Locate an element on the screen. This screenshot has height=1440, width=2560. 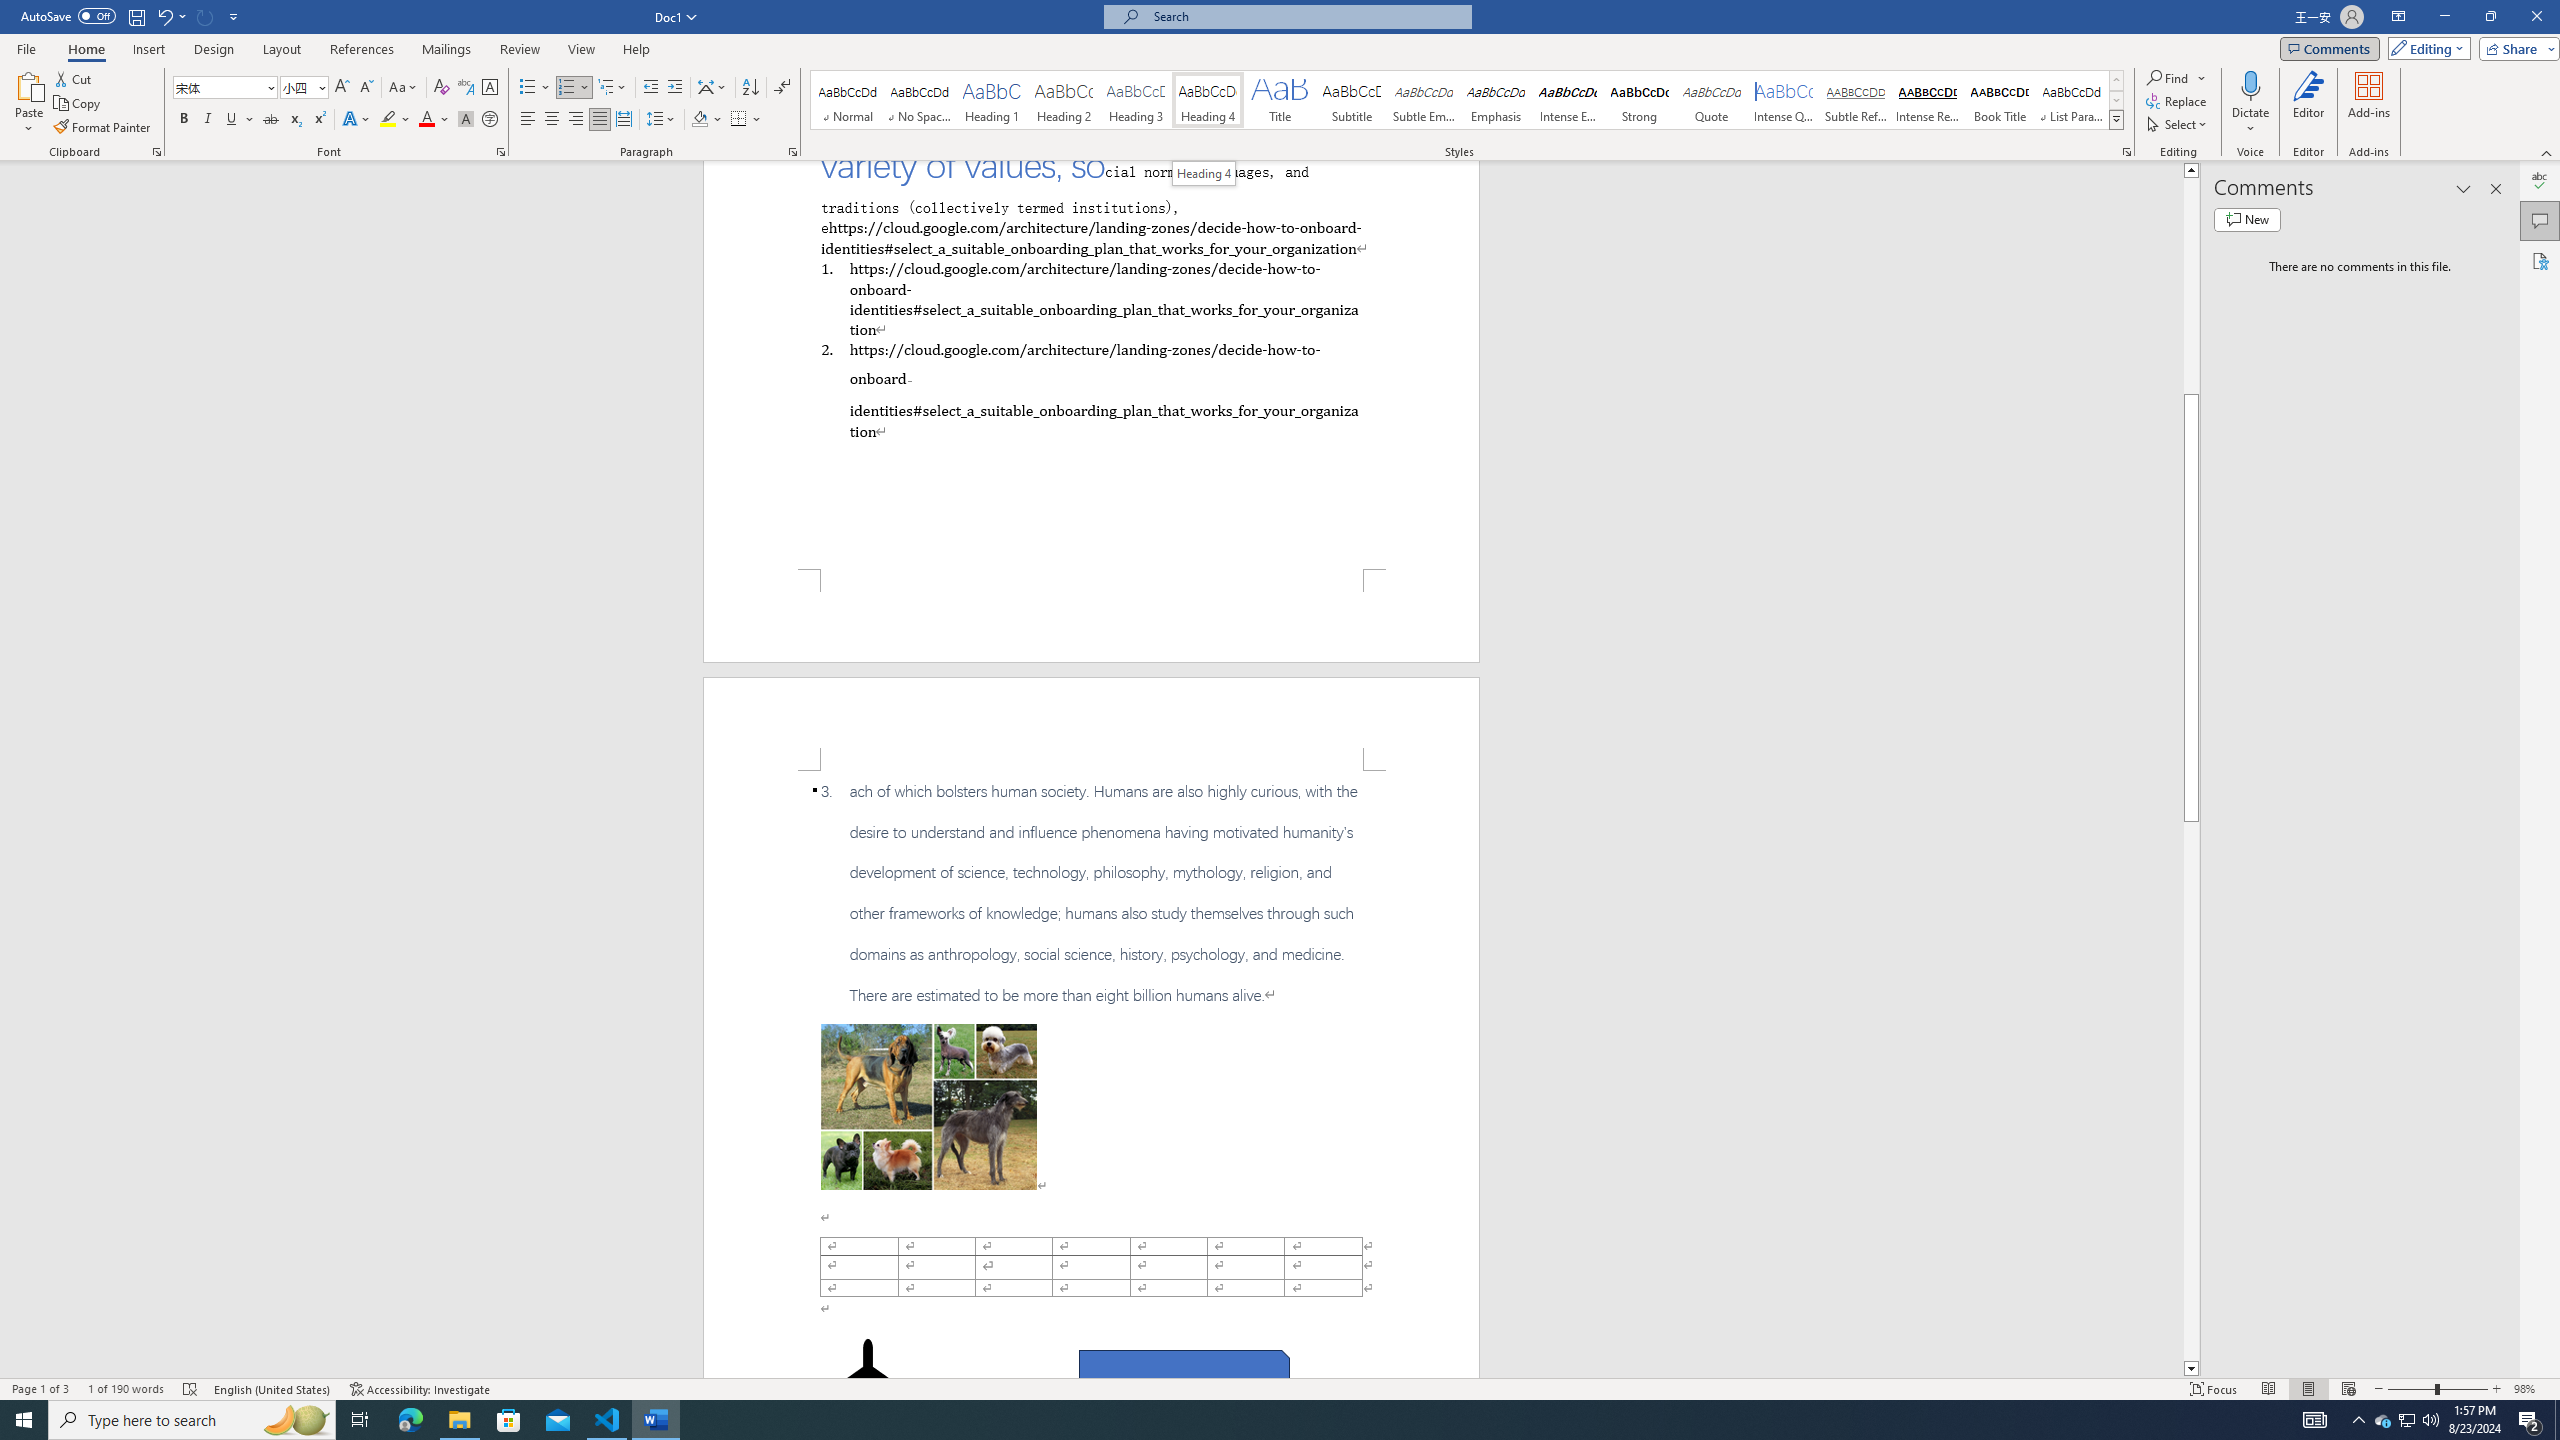
Bullets is located at coordinates (534, 88).